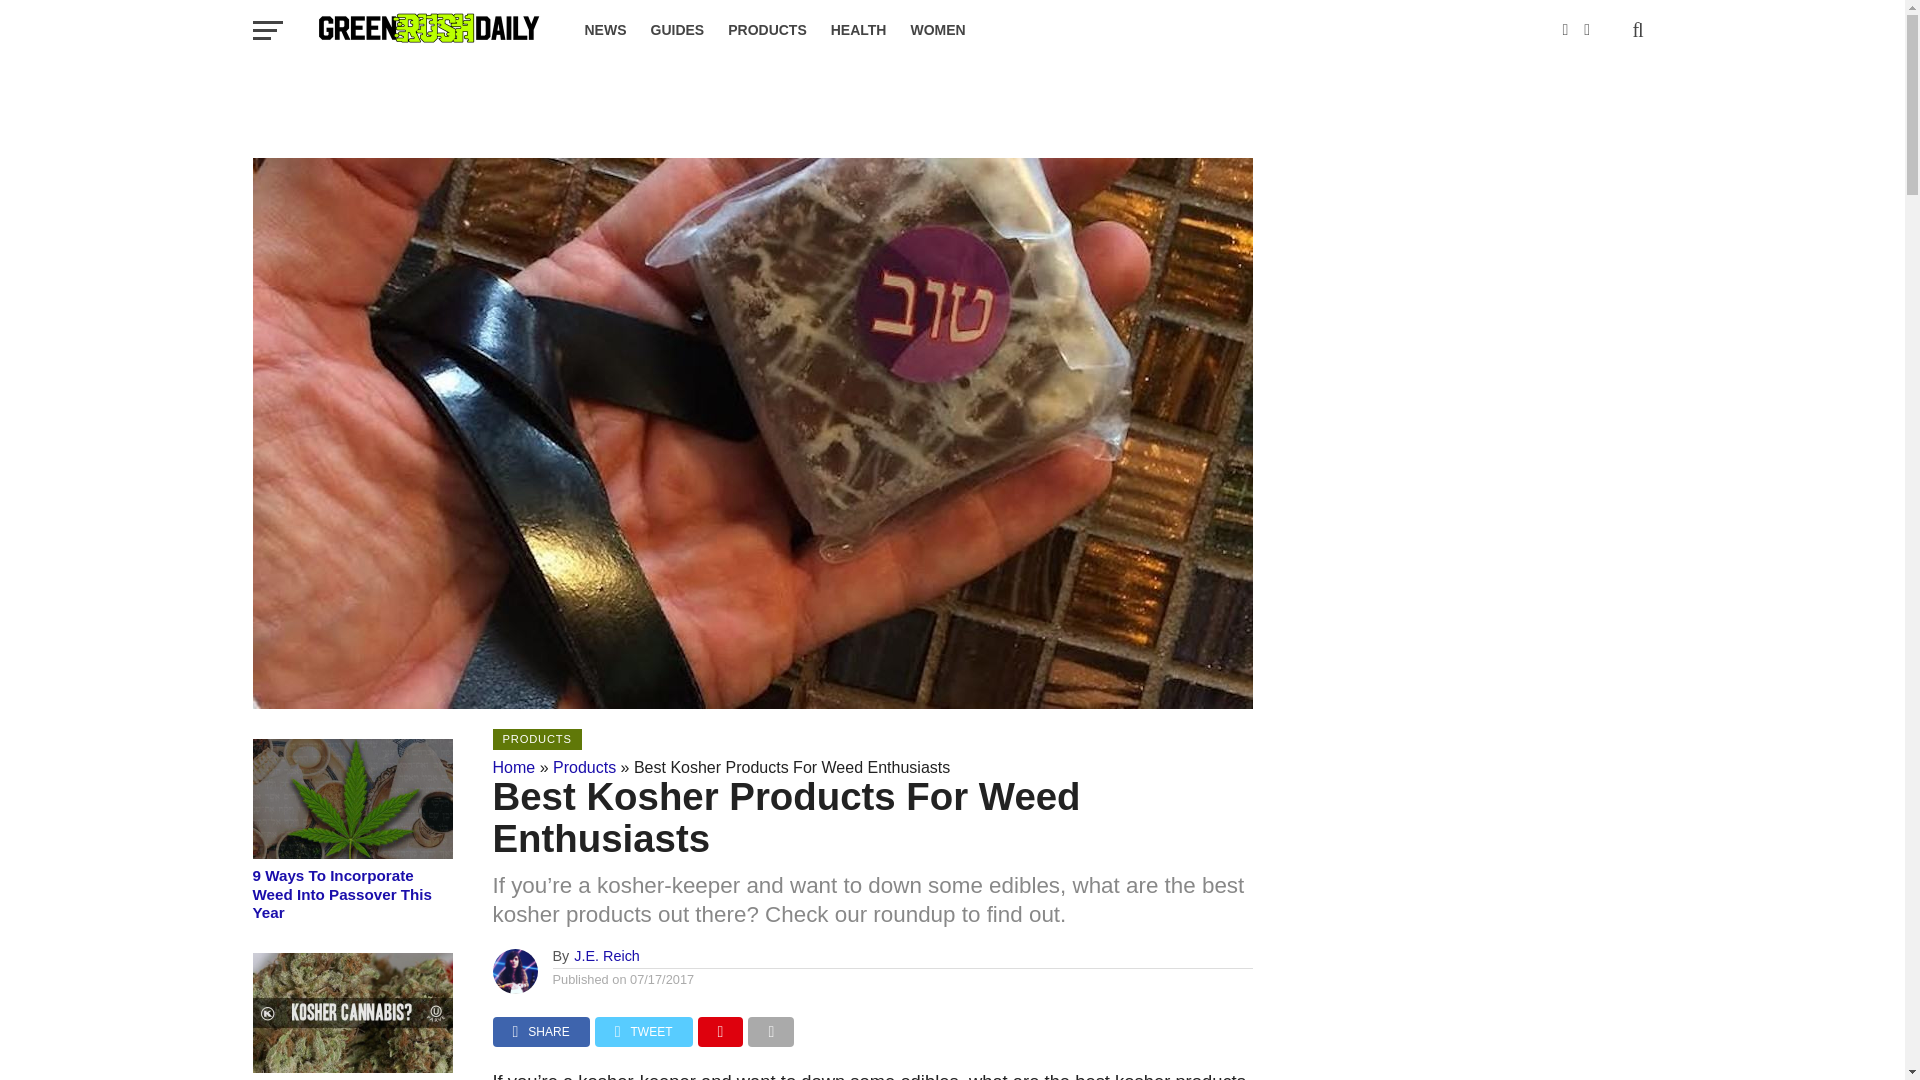 This screenshot has width=1920, height=1080. I want to click on Posts by J.E. Reich, so click(606, 956).